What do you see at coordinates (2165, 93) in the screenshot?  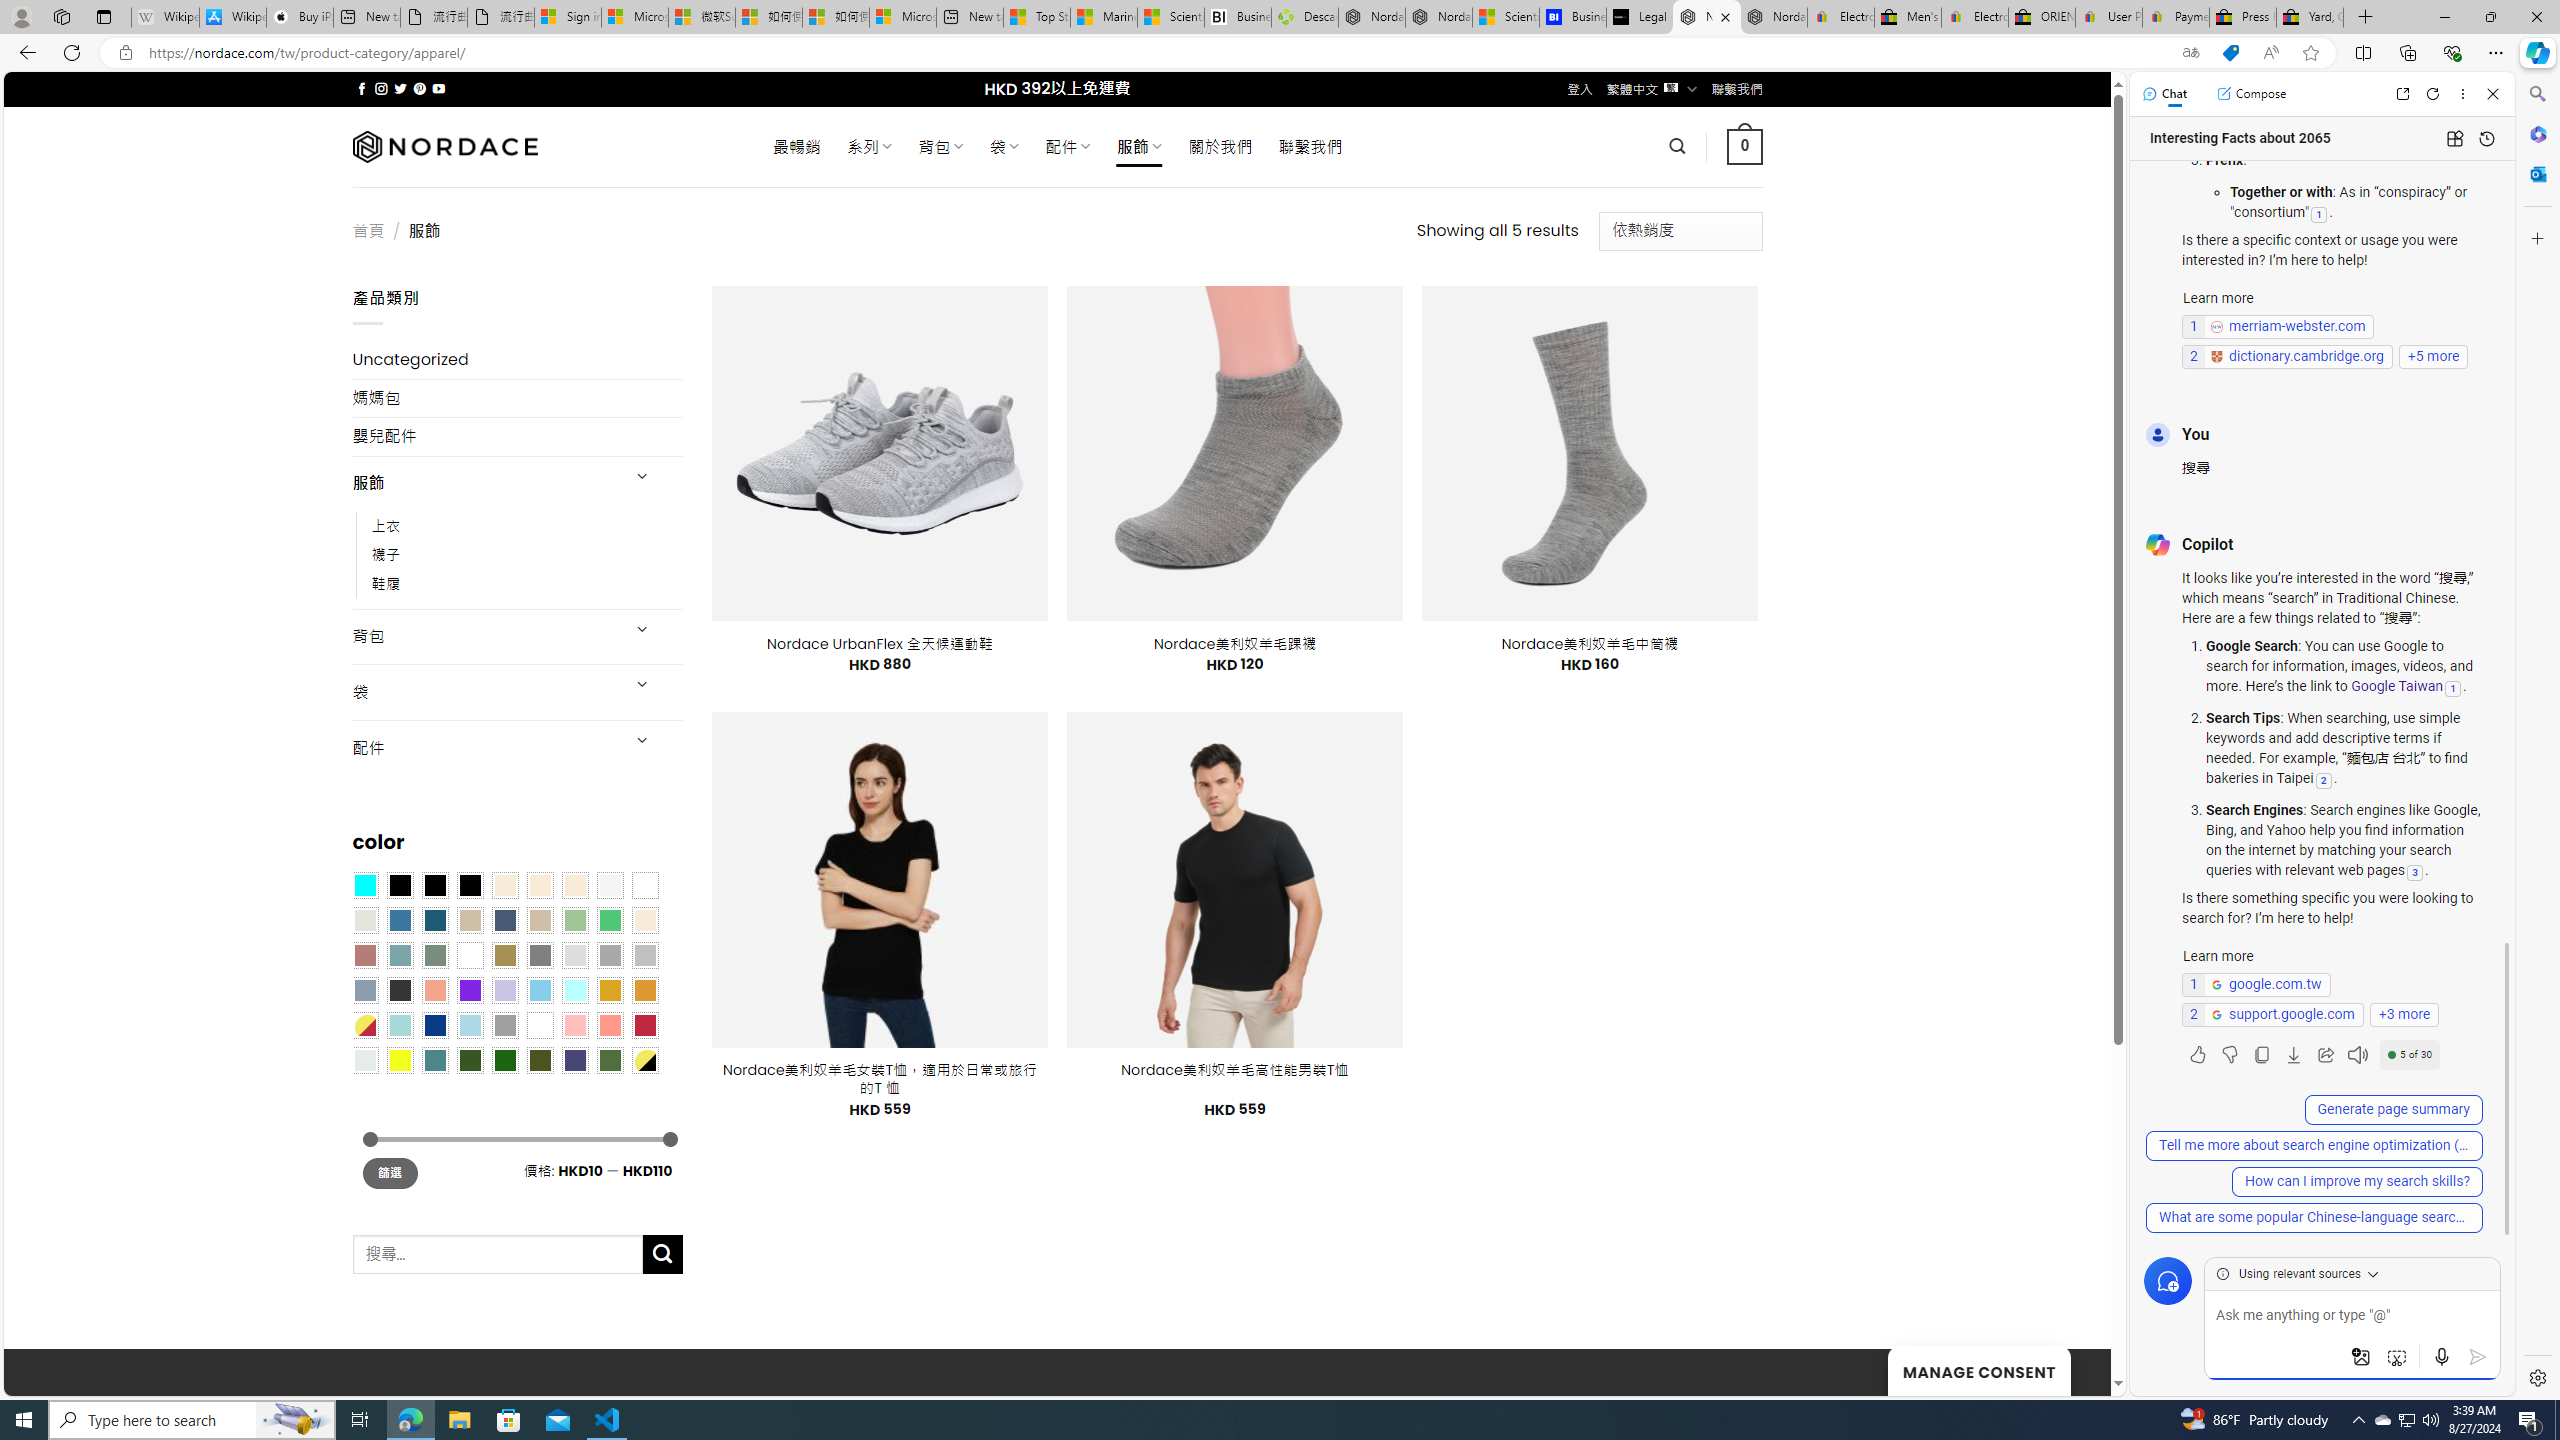 I see `Chat` at bounding box center [2165, 93].